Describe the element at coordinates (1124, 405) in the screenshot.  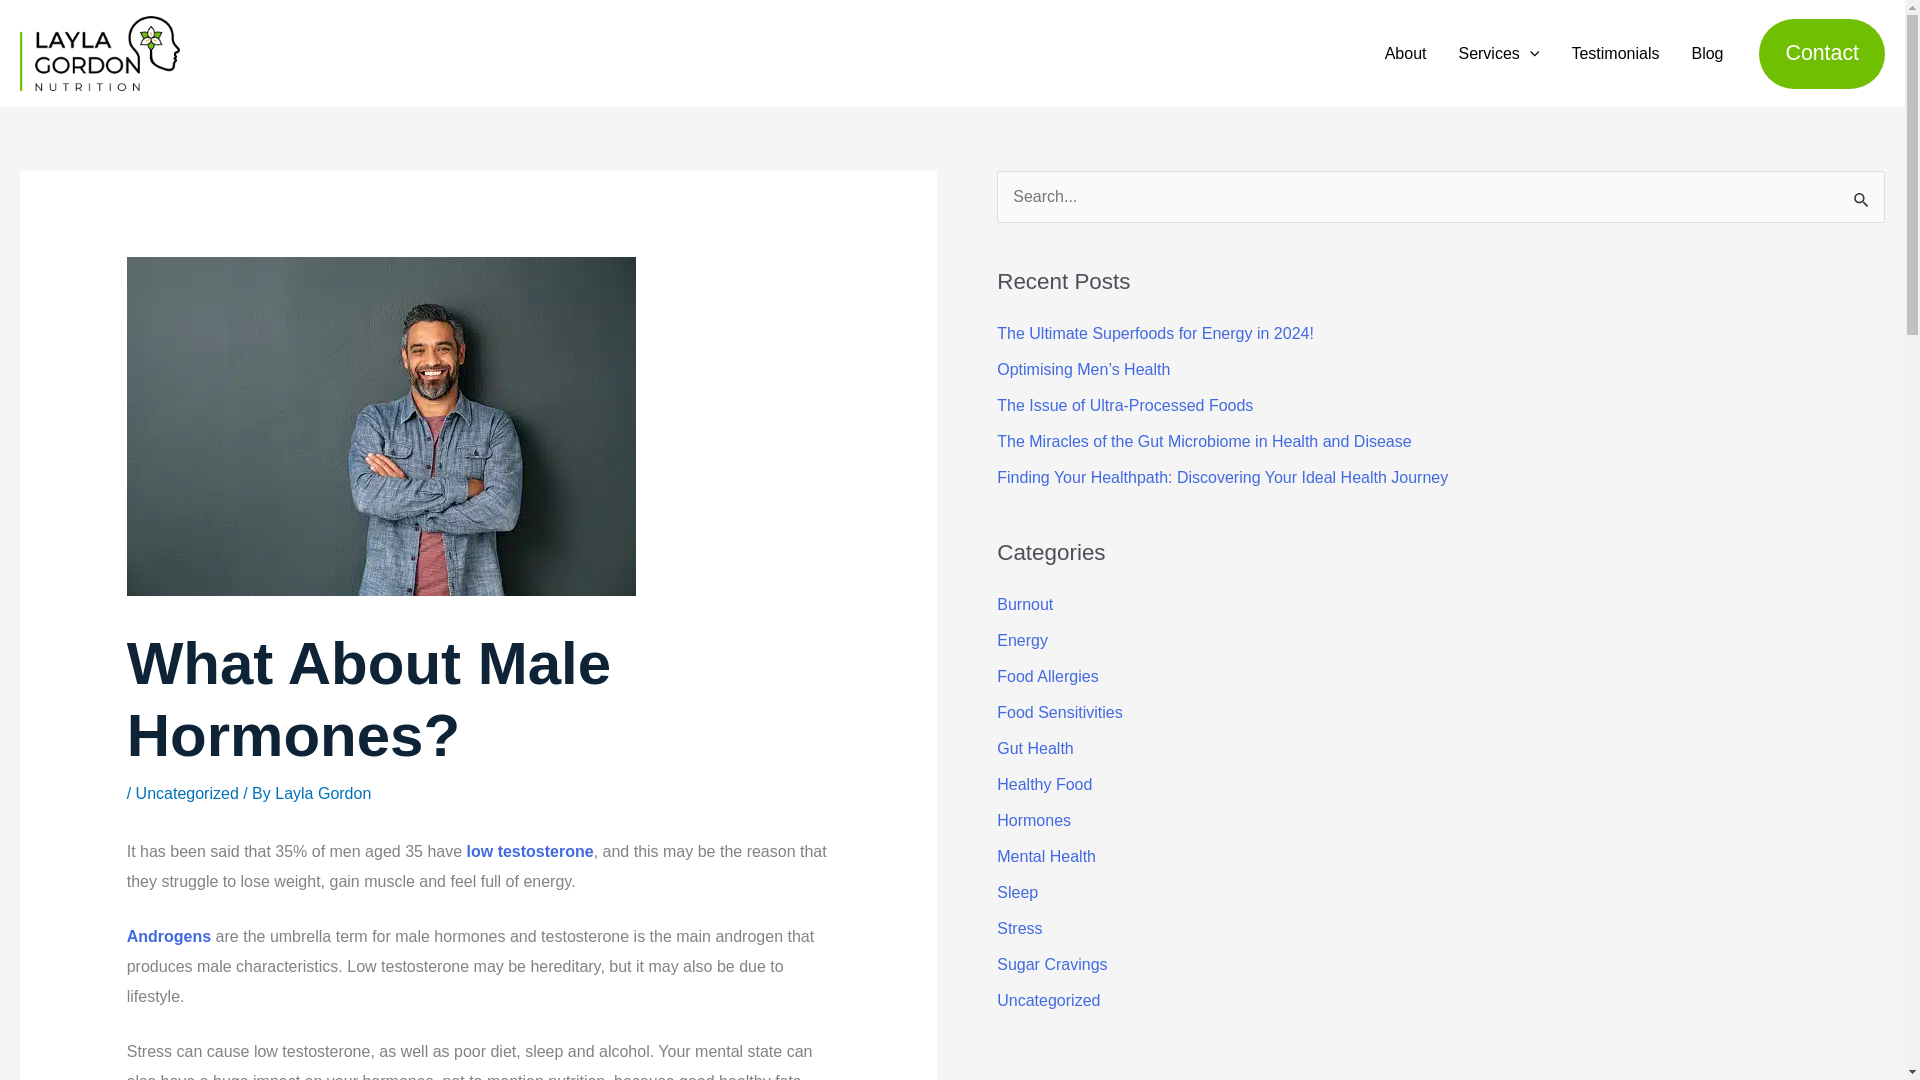
I see `The Issue of Ultra-Processed Foods` at that location.